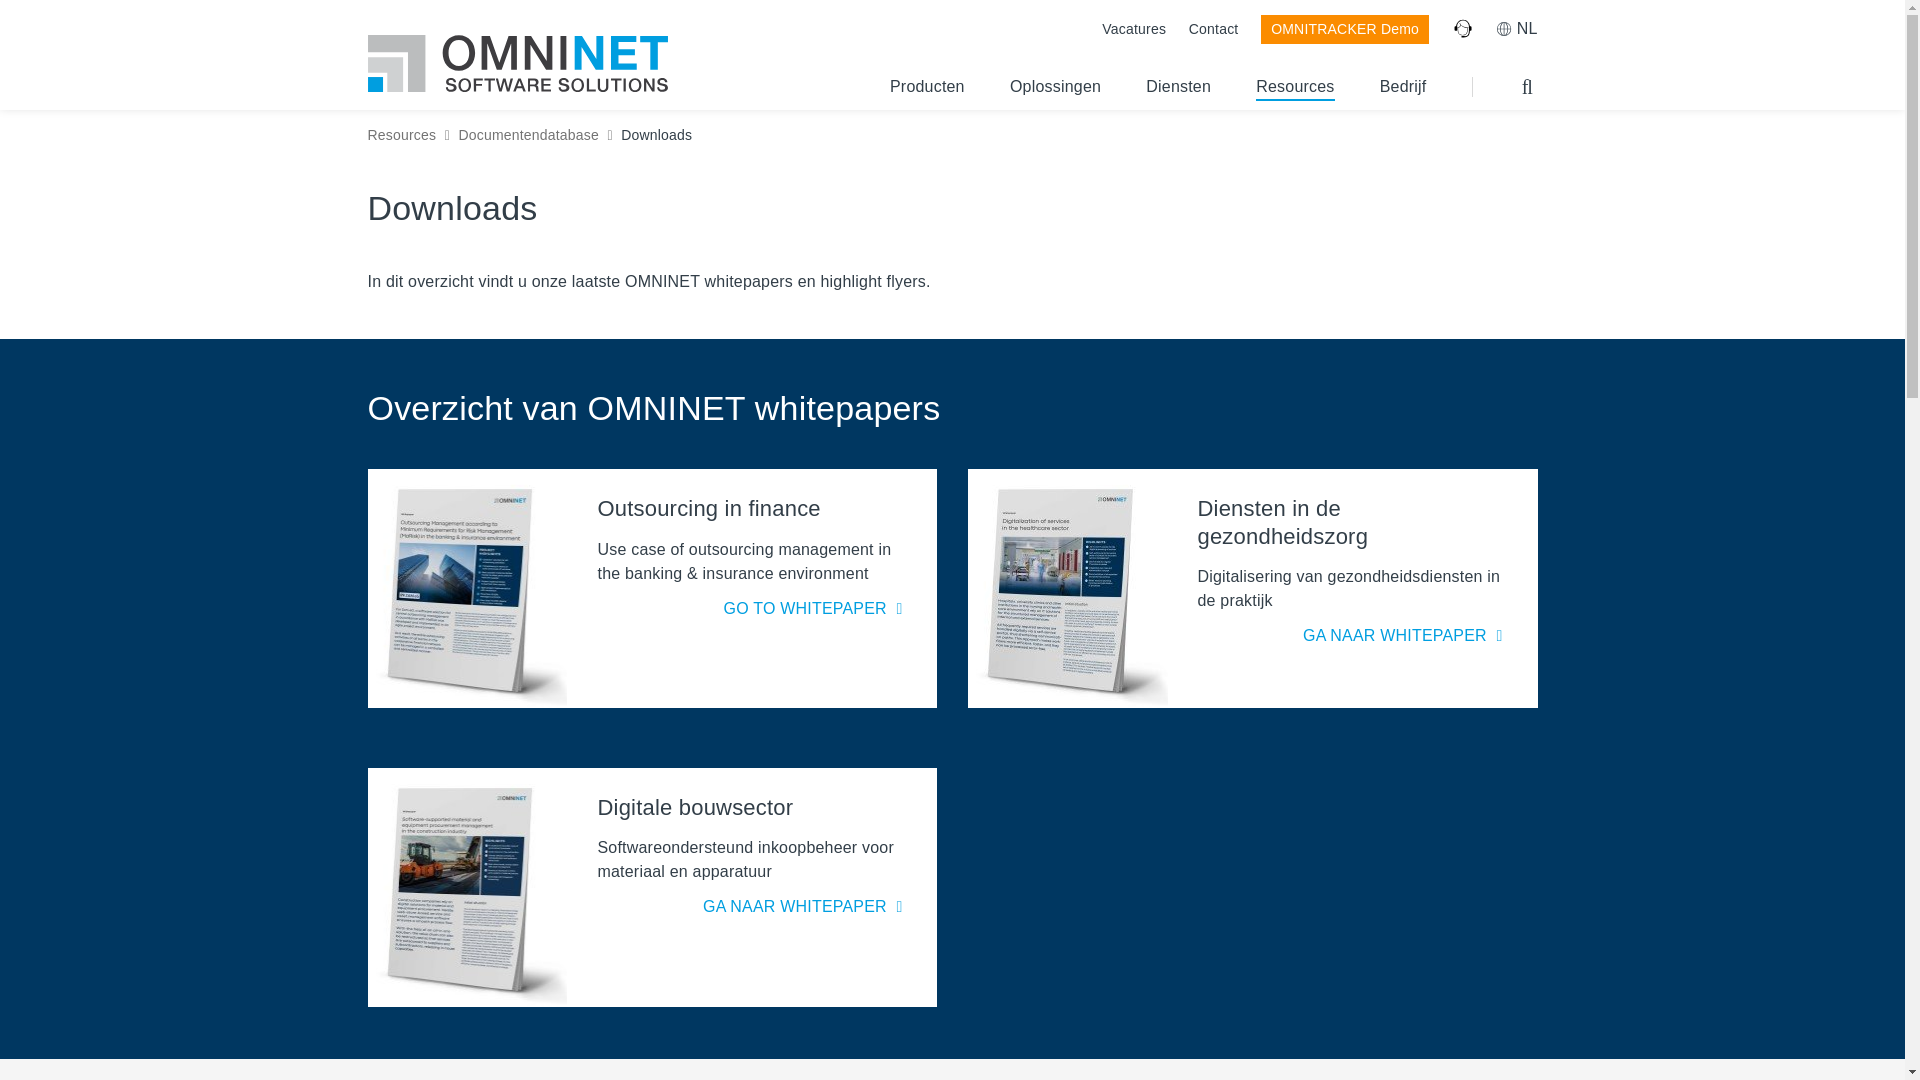  I want to click on OMNINET Support Portal, so click(1462, 28).